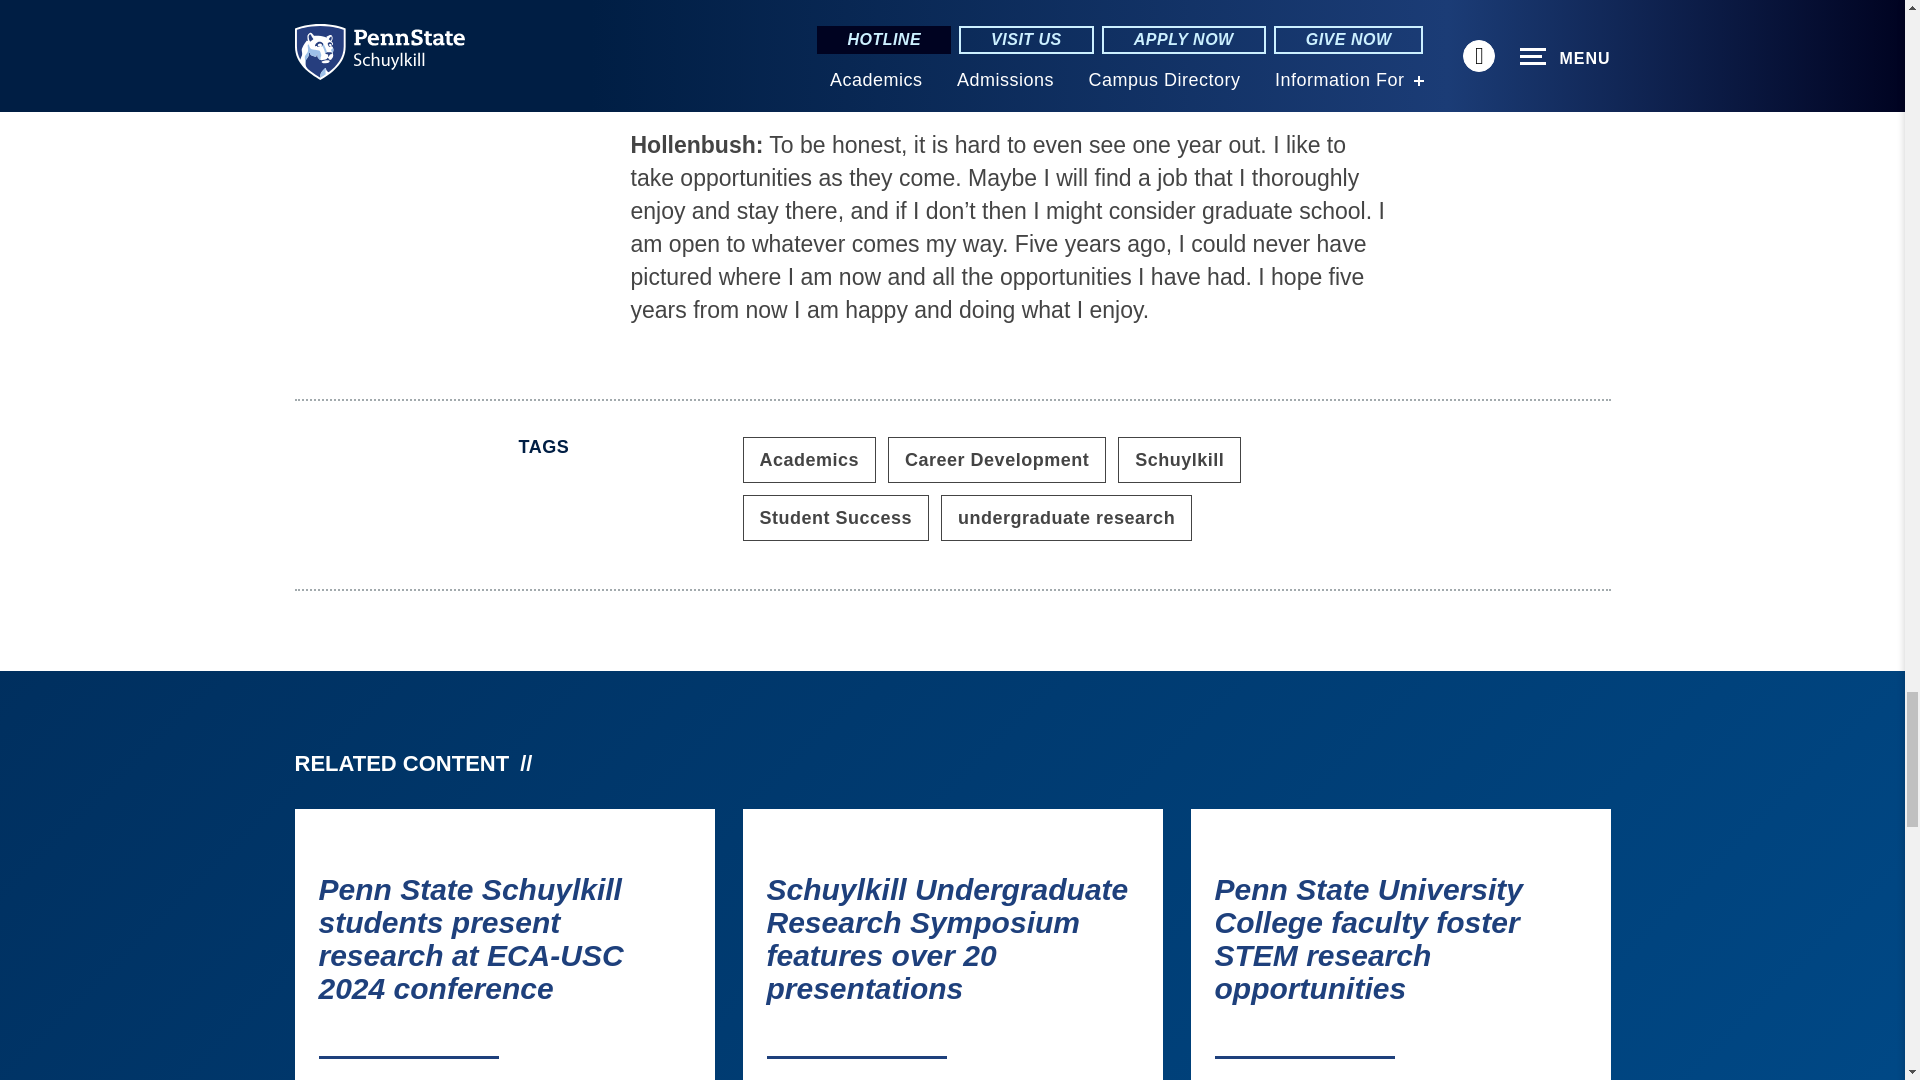 The image size is (1920, 1080). Describe the element at coordinates (835, 518) in the screenshot. I see `Content tagged with Student Success` at that location.